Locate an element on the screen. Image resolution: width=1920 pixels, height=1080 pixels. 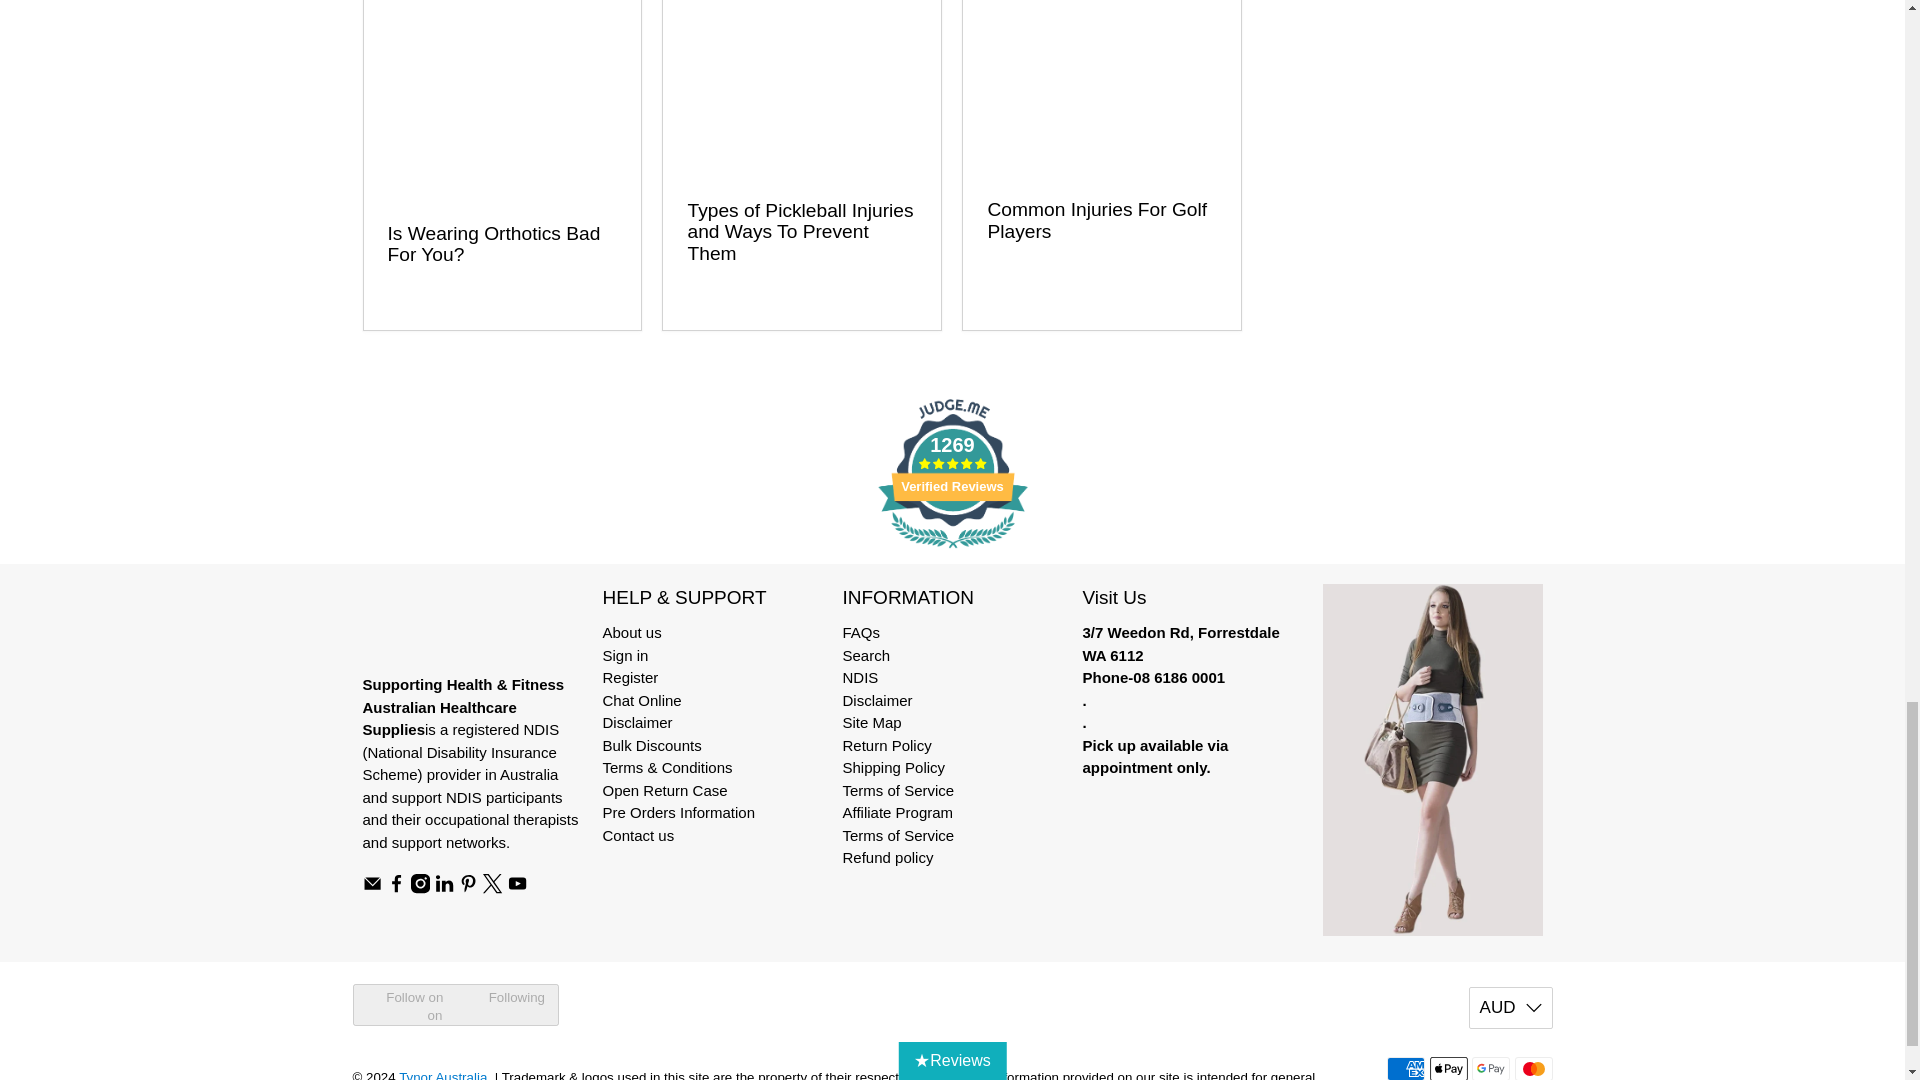
Registered NDIS Partner is located at coordinates (460, 752).